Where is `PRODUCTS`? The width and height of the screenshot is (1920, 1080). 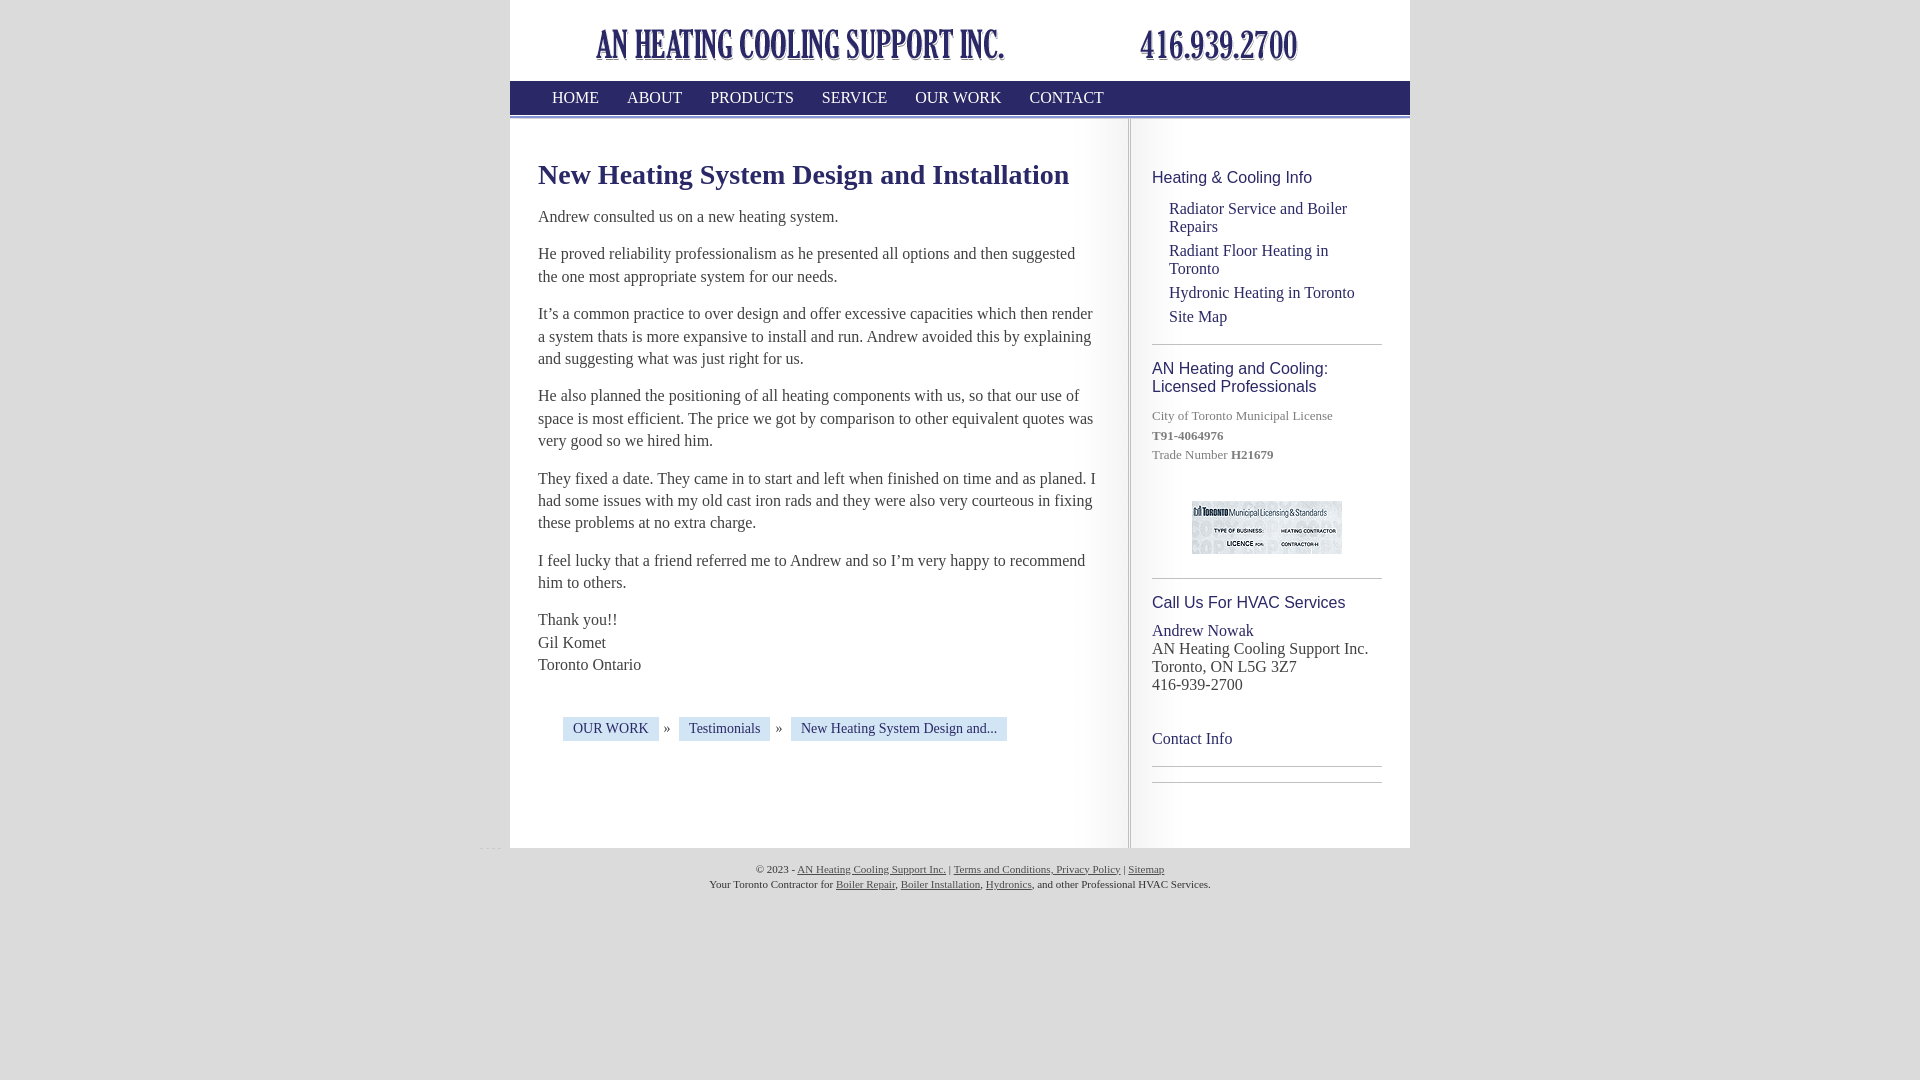
PRODUCTS is located at coordinates (752, 98).